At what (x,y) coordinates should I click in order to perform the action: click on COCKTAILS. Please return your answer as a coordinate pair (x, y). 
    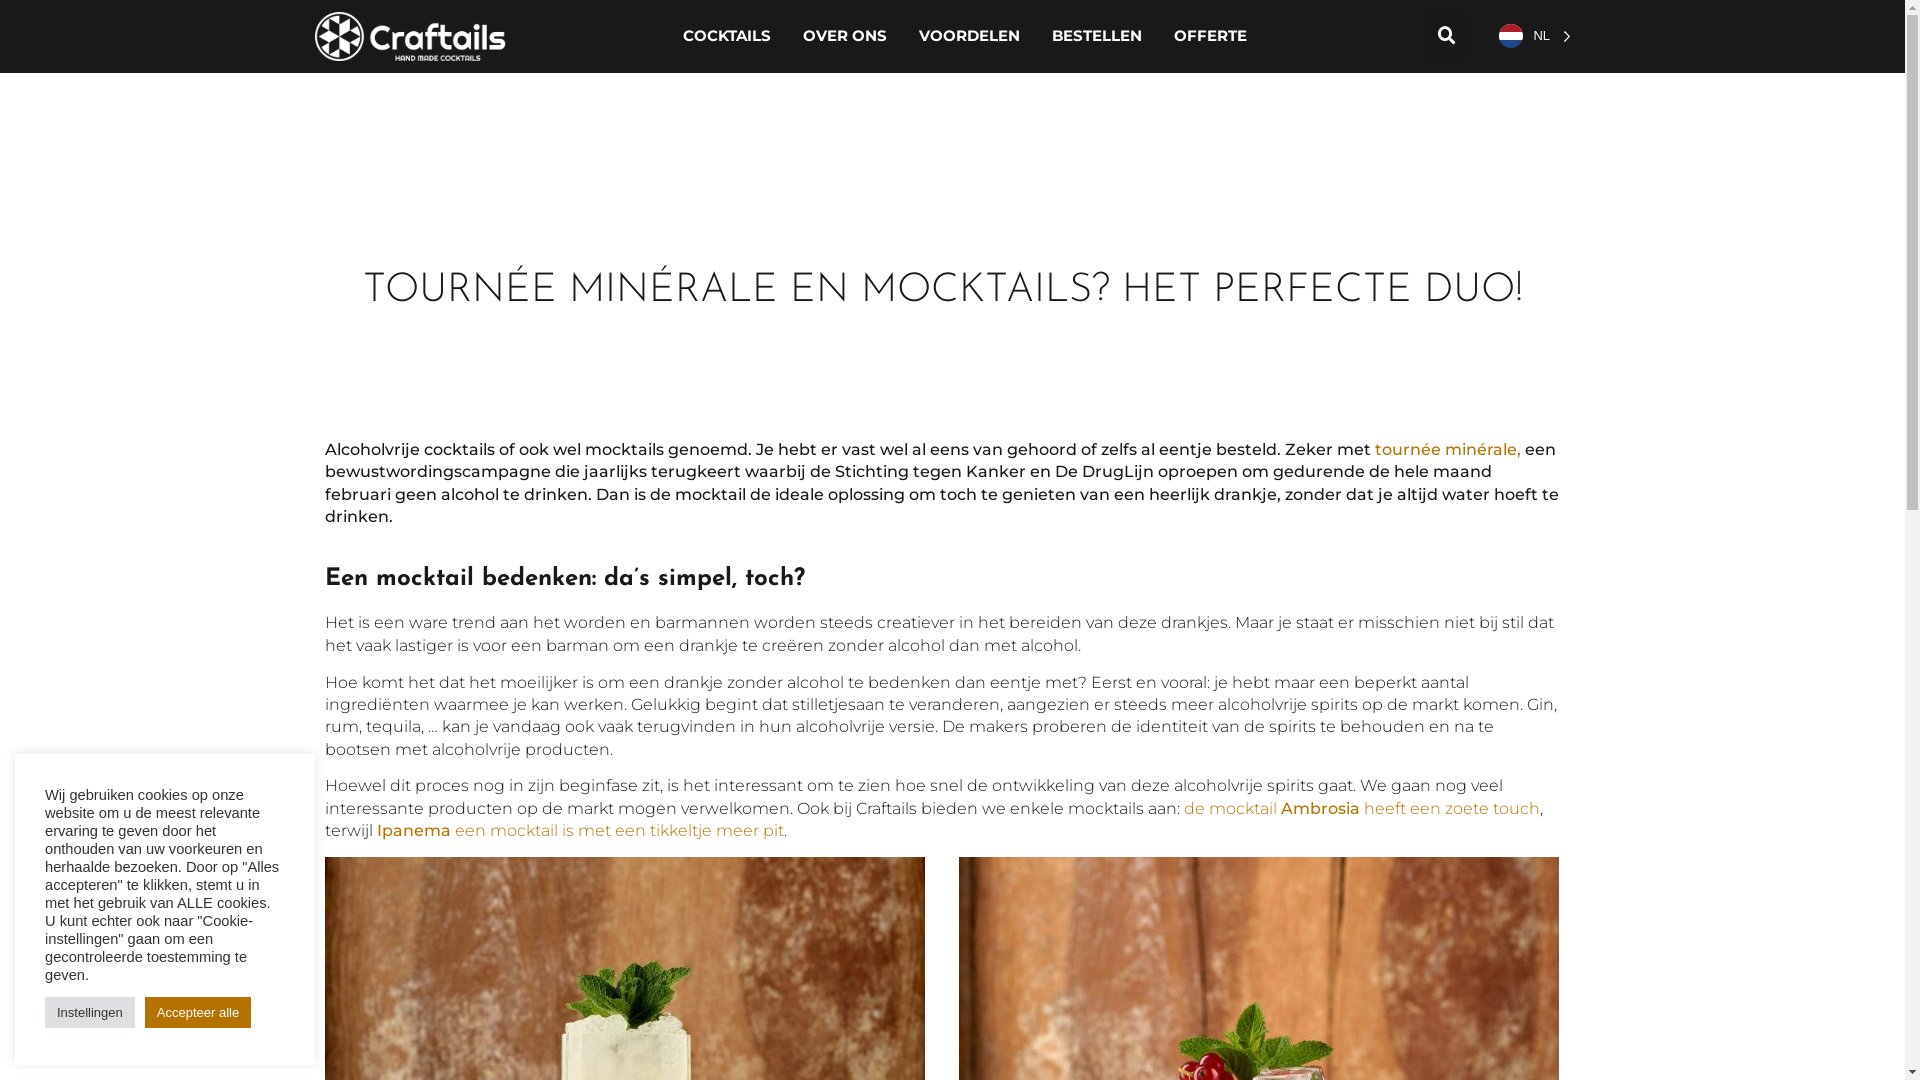
    Looking at the image, I should click on (727, 36).